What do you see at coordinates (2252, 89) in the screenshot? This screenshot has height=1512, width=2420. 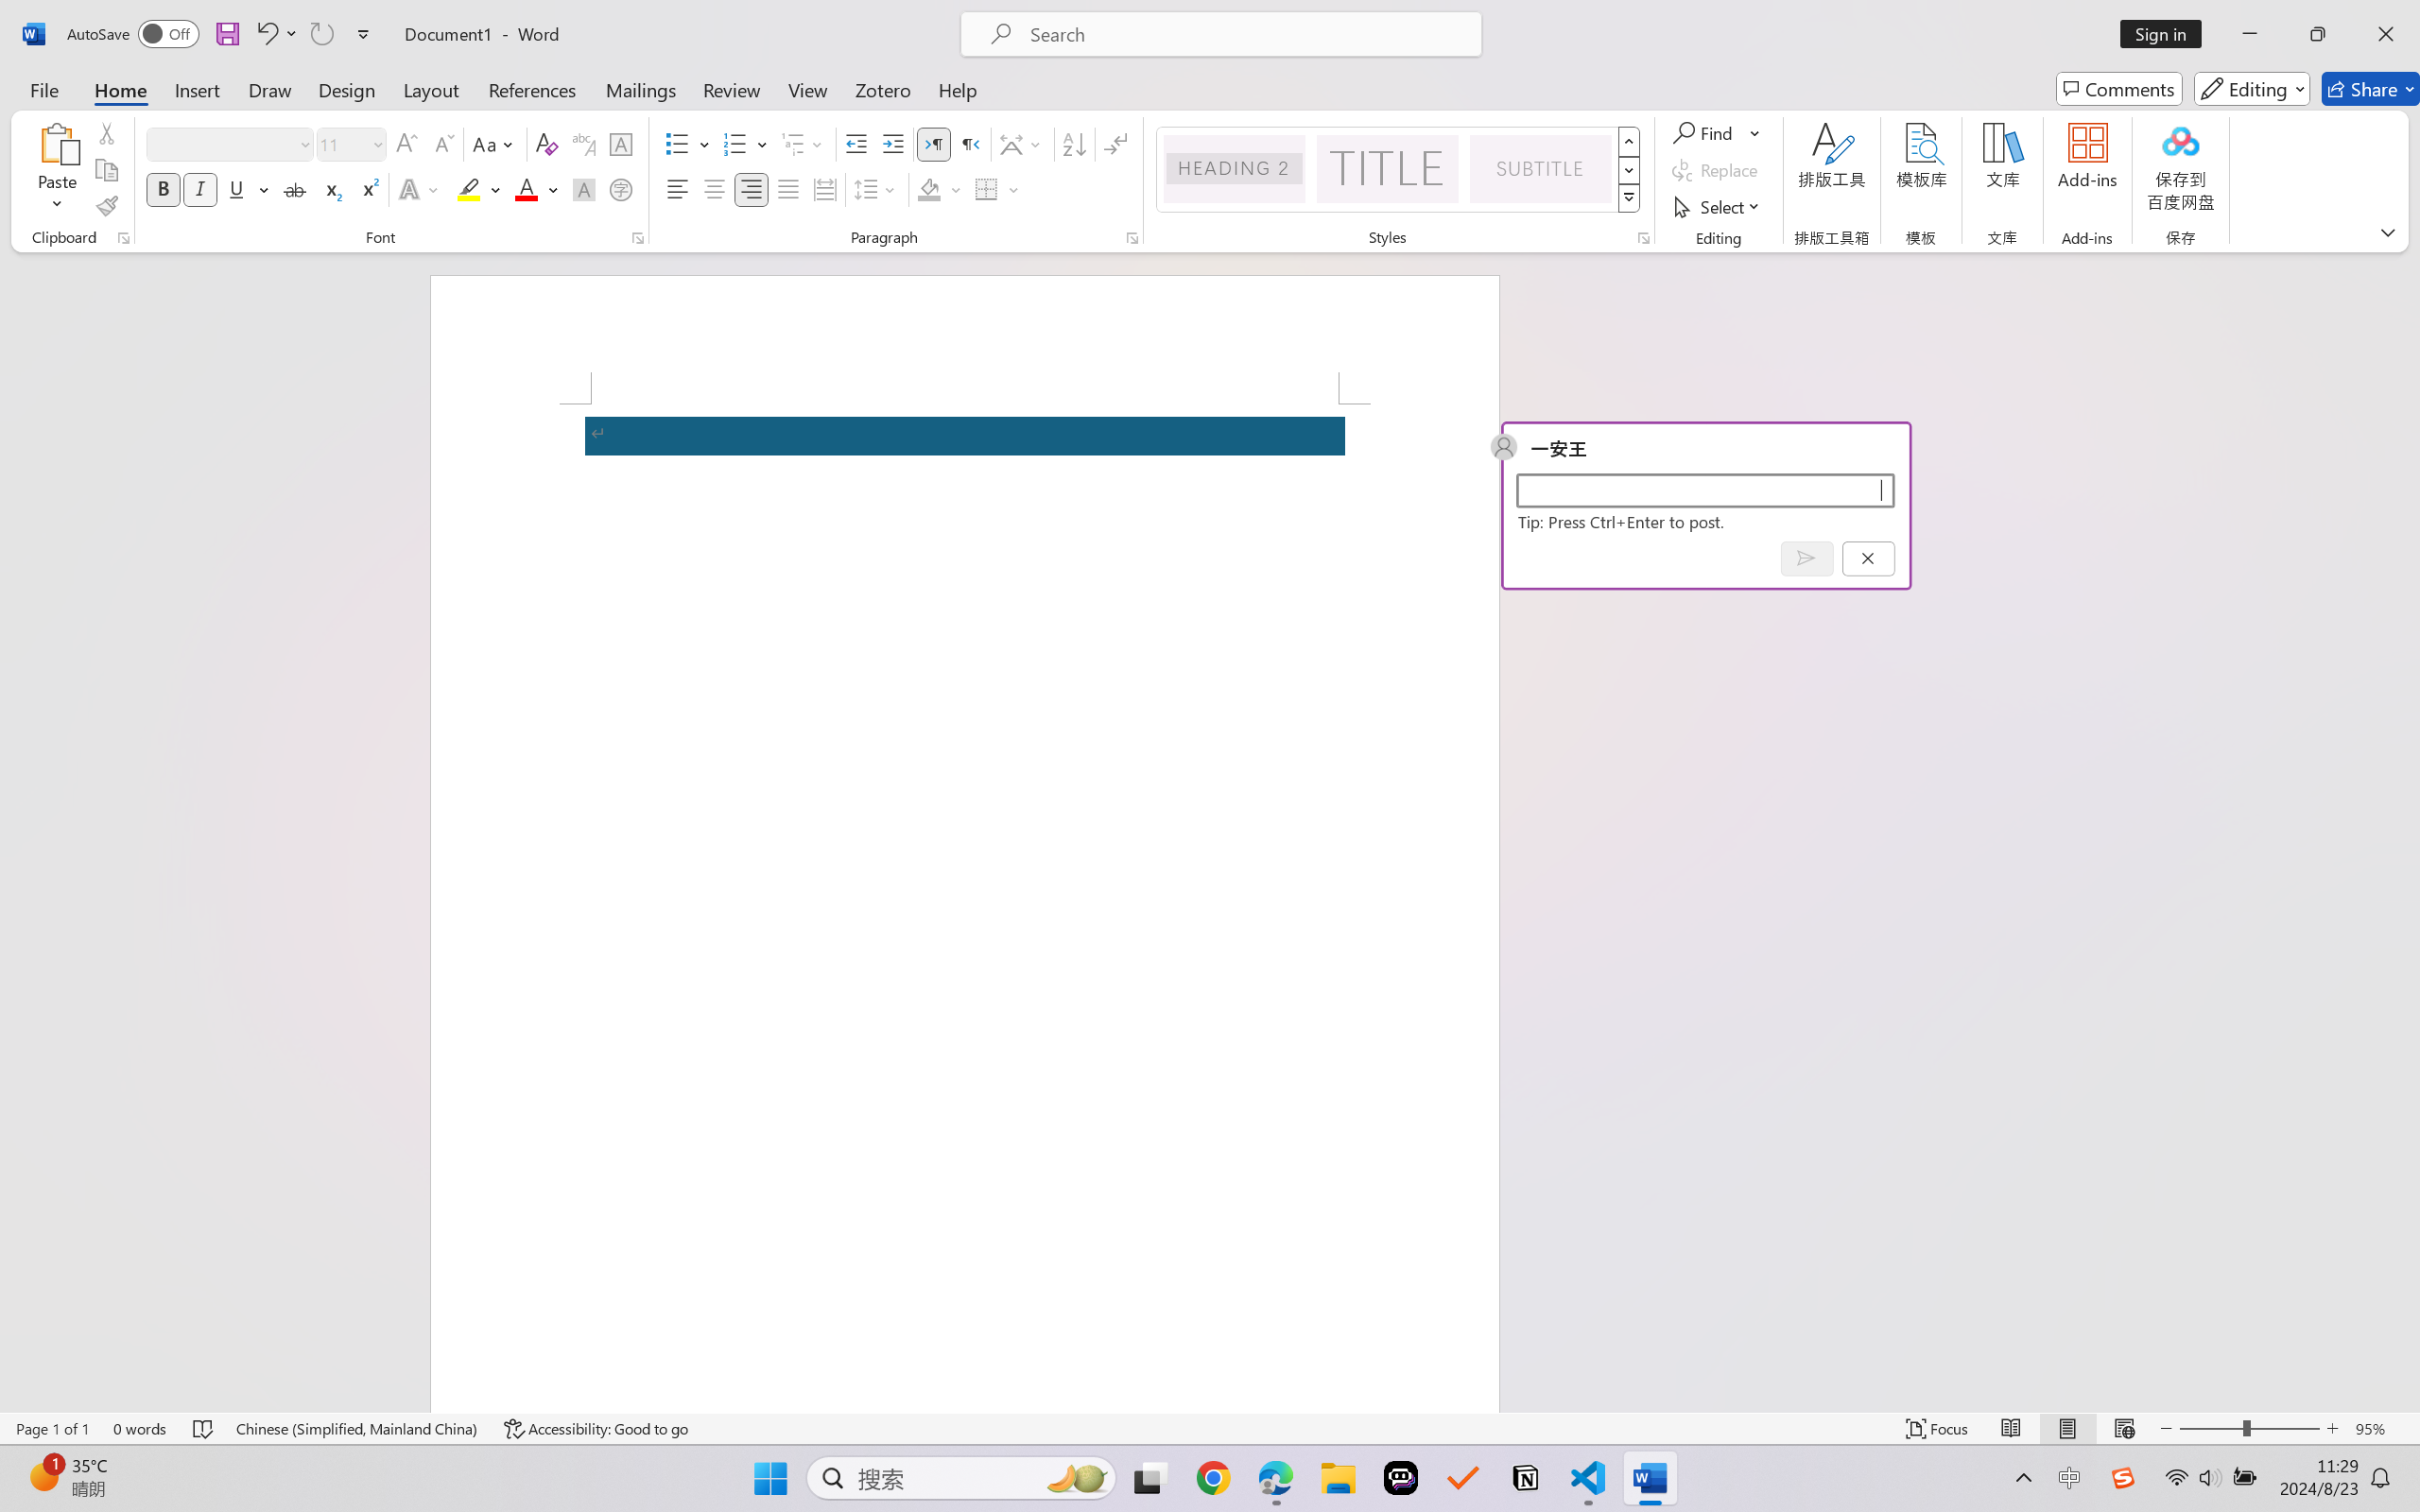 I see `Editing` at bounding box center [2252, 89].